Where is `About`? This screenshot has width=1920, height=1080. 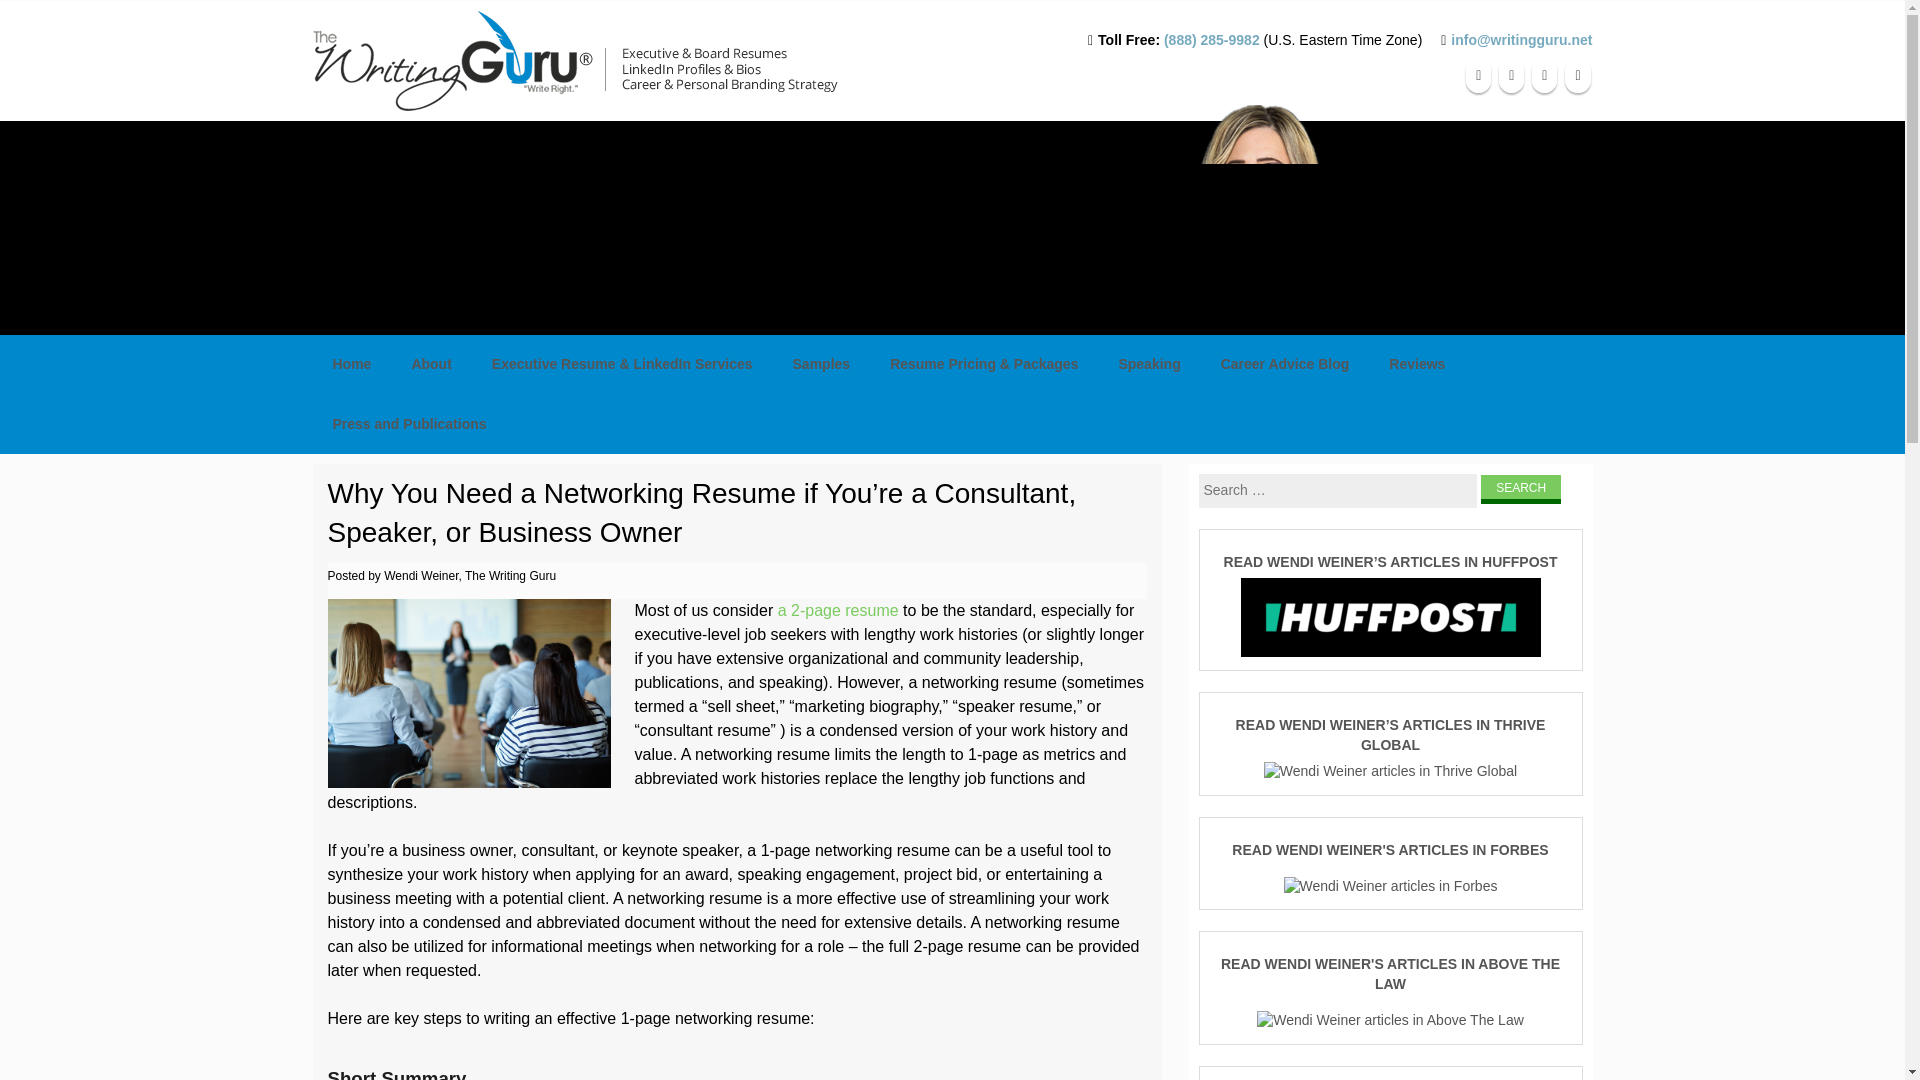 About is located at coordinates (430, 364).